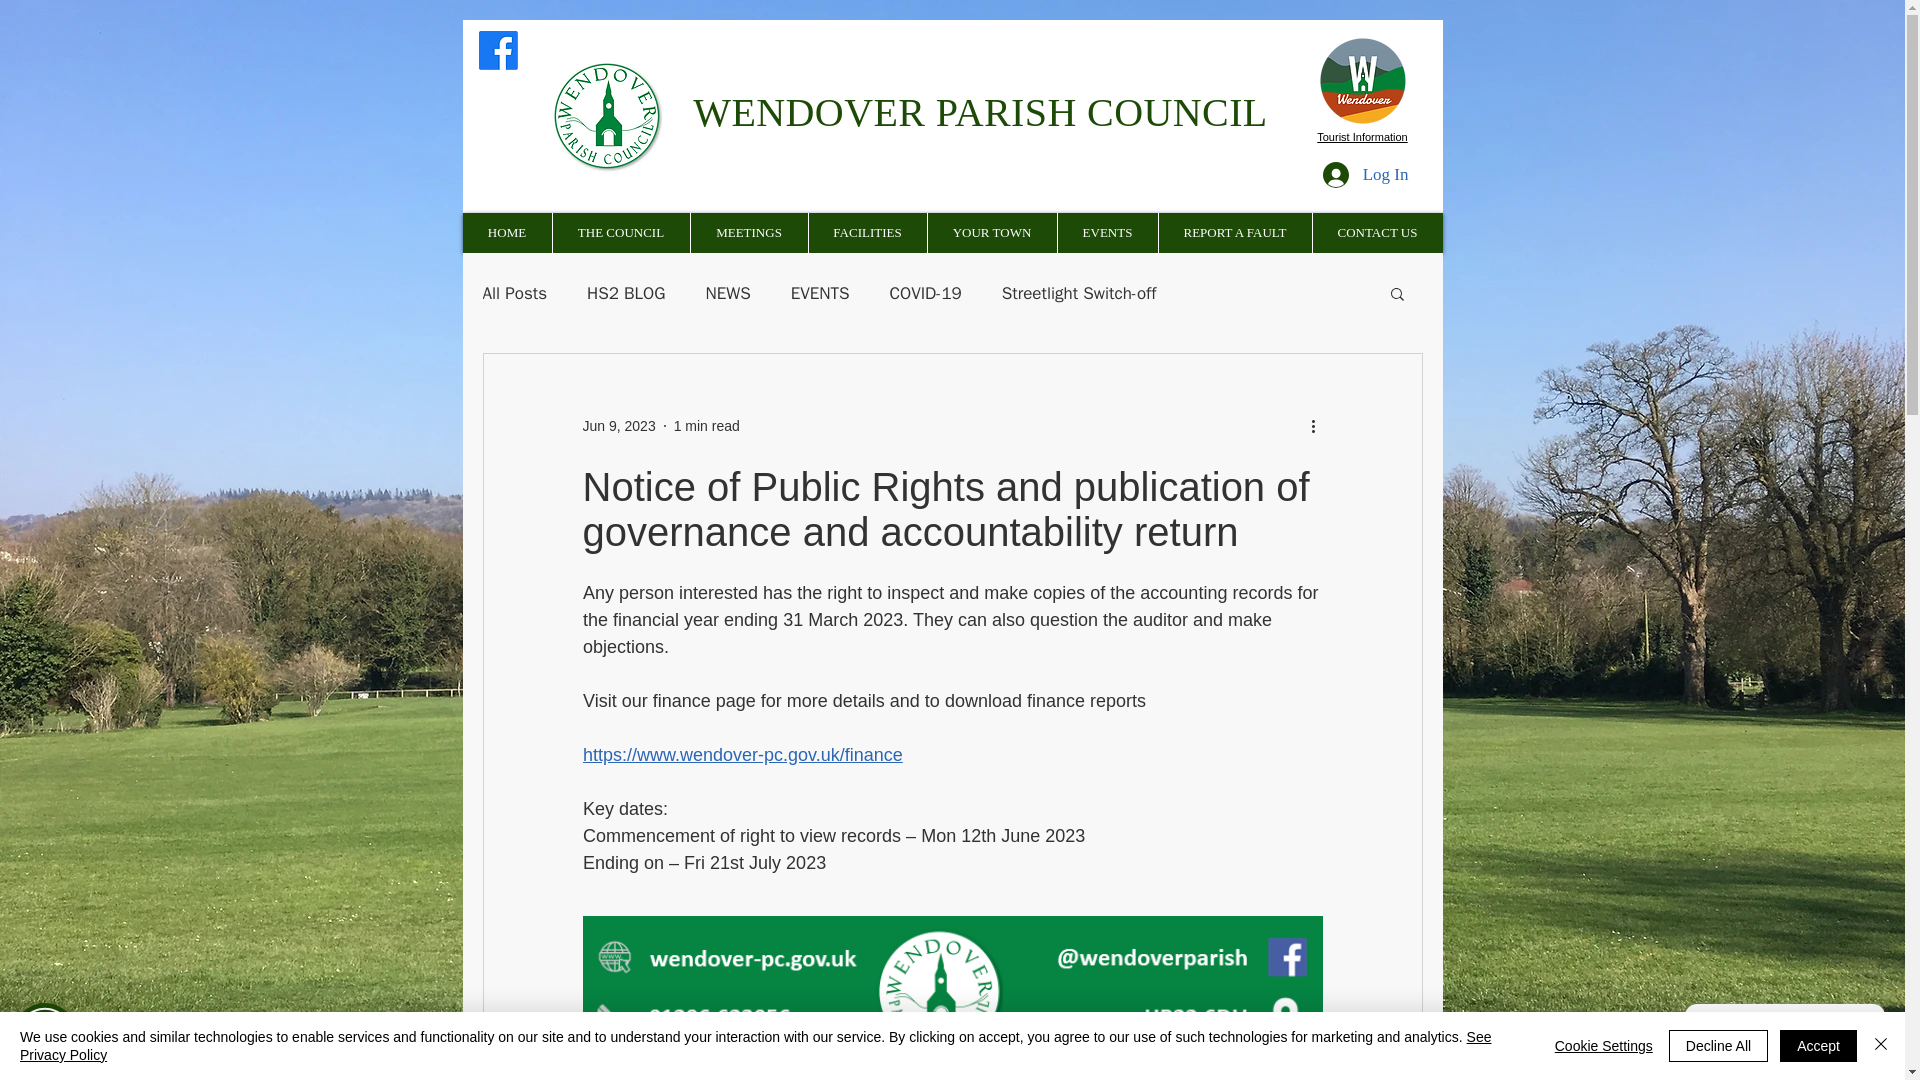 This screenshot has height=1080, width=1920. I want to click on Log In, so click(1366, 174).